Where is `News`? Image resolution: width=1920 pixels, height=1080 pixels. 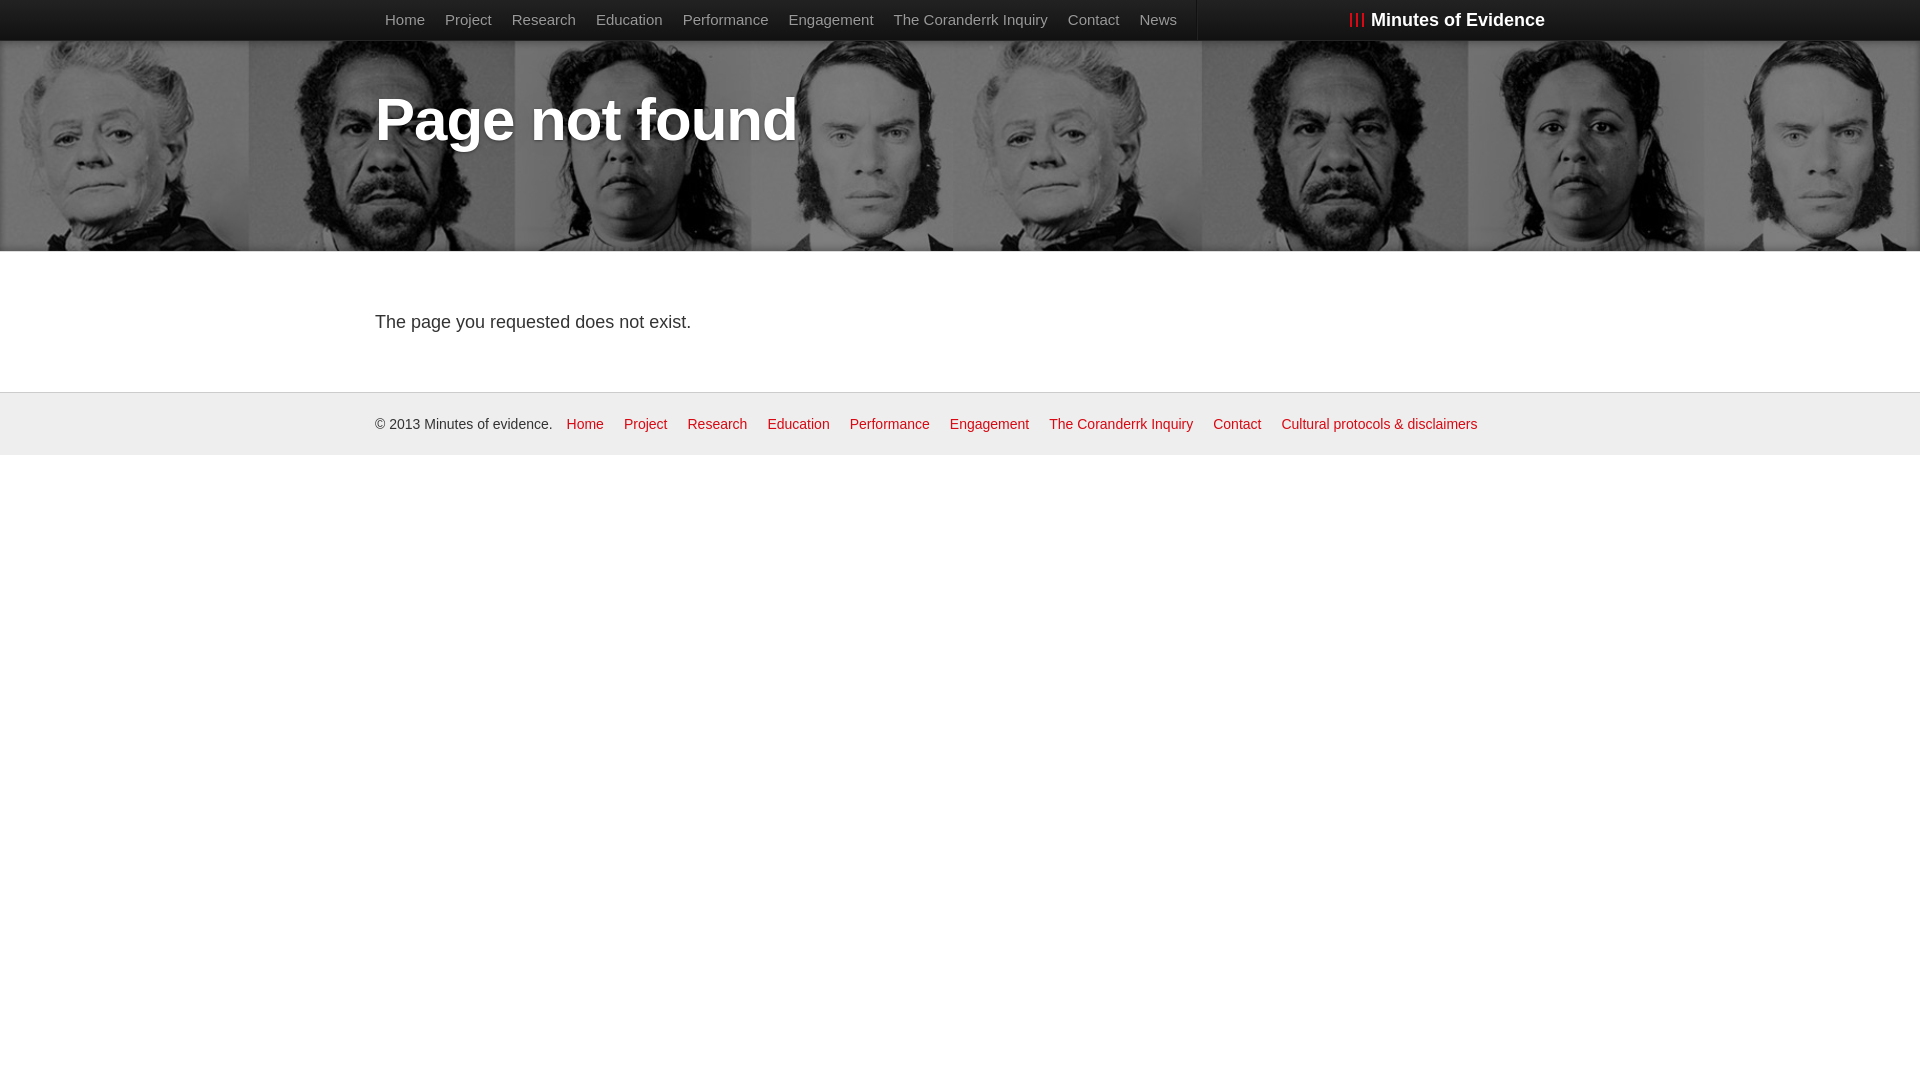
News is located at coordinates (1159, 20).